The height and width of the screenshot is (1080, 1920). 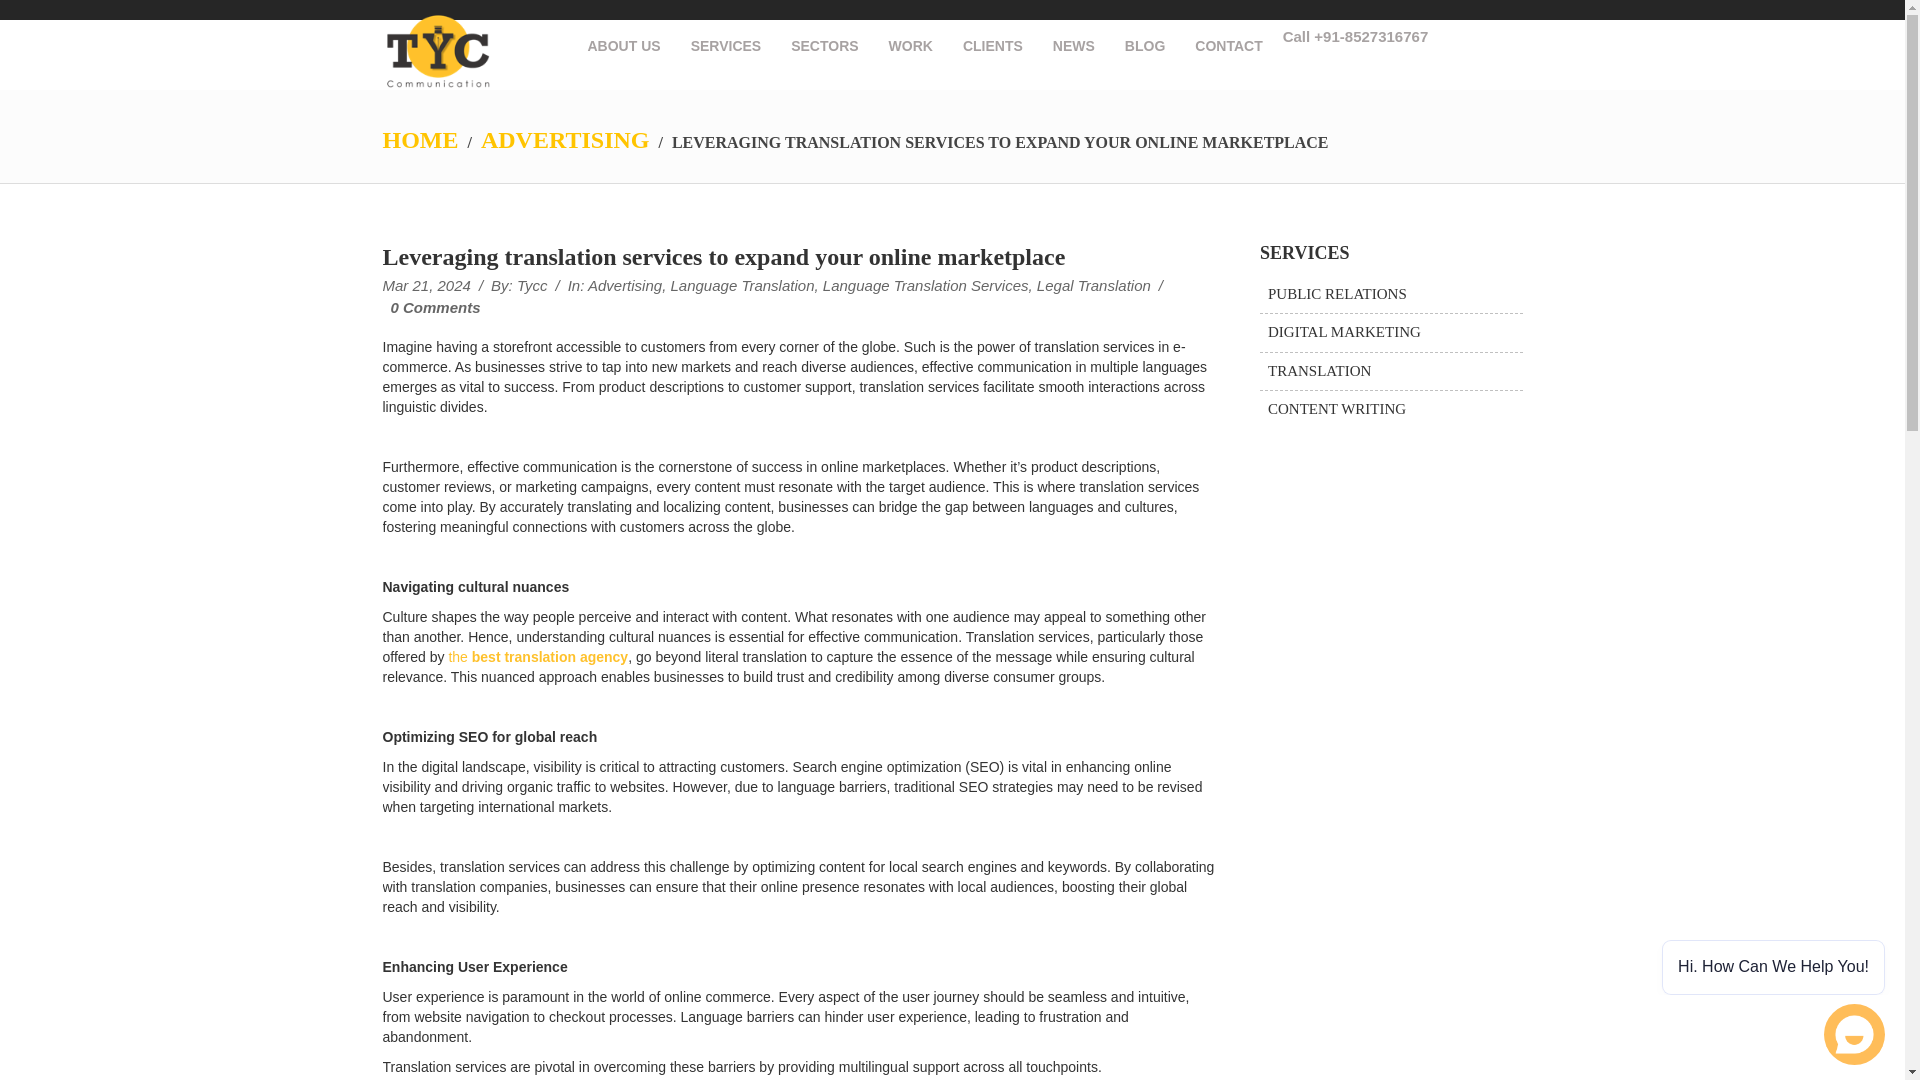 What do you see at coordinates (426, 284) in the screenshot?
I see `Mar 21, 2024` at bounding box center [426, 284].